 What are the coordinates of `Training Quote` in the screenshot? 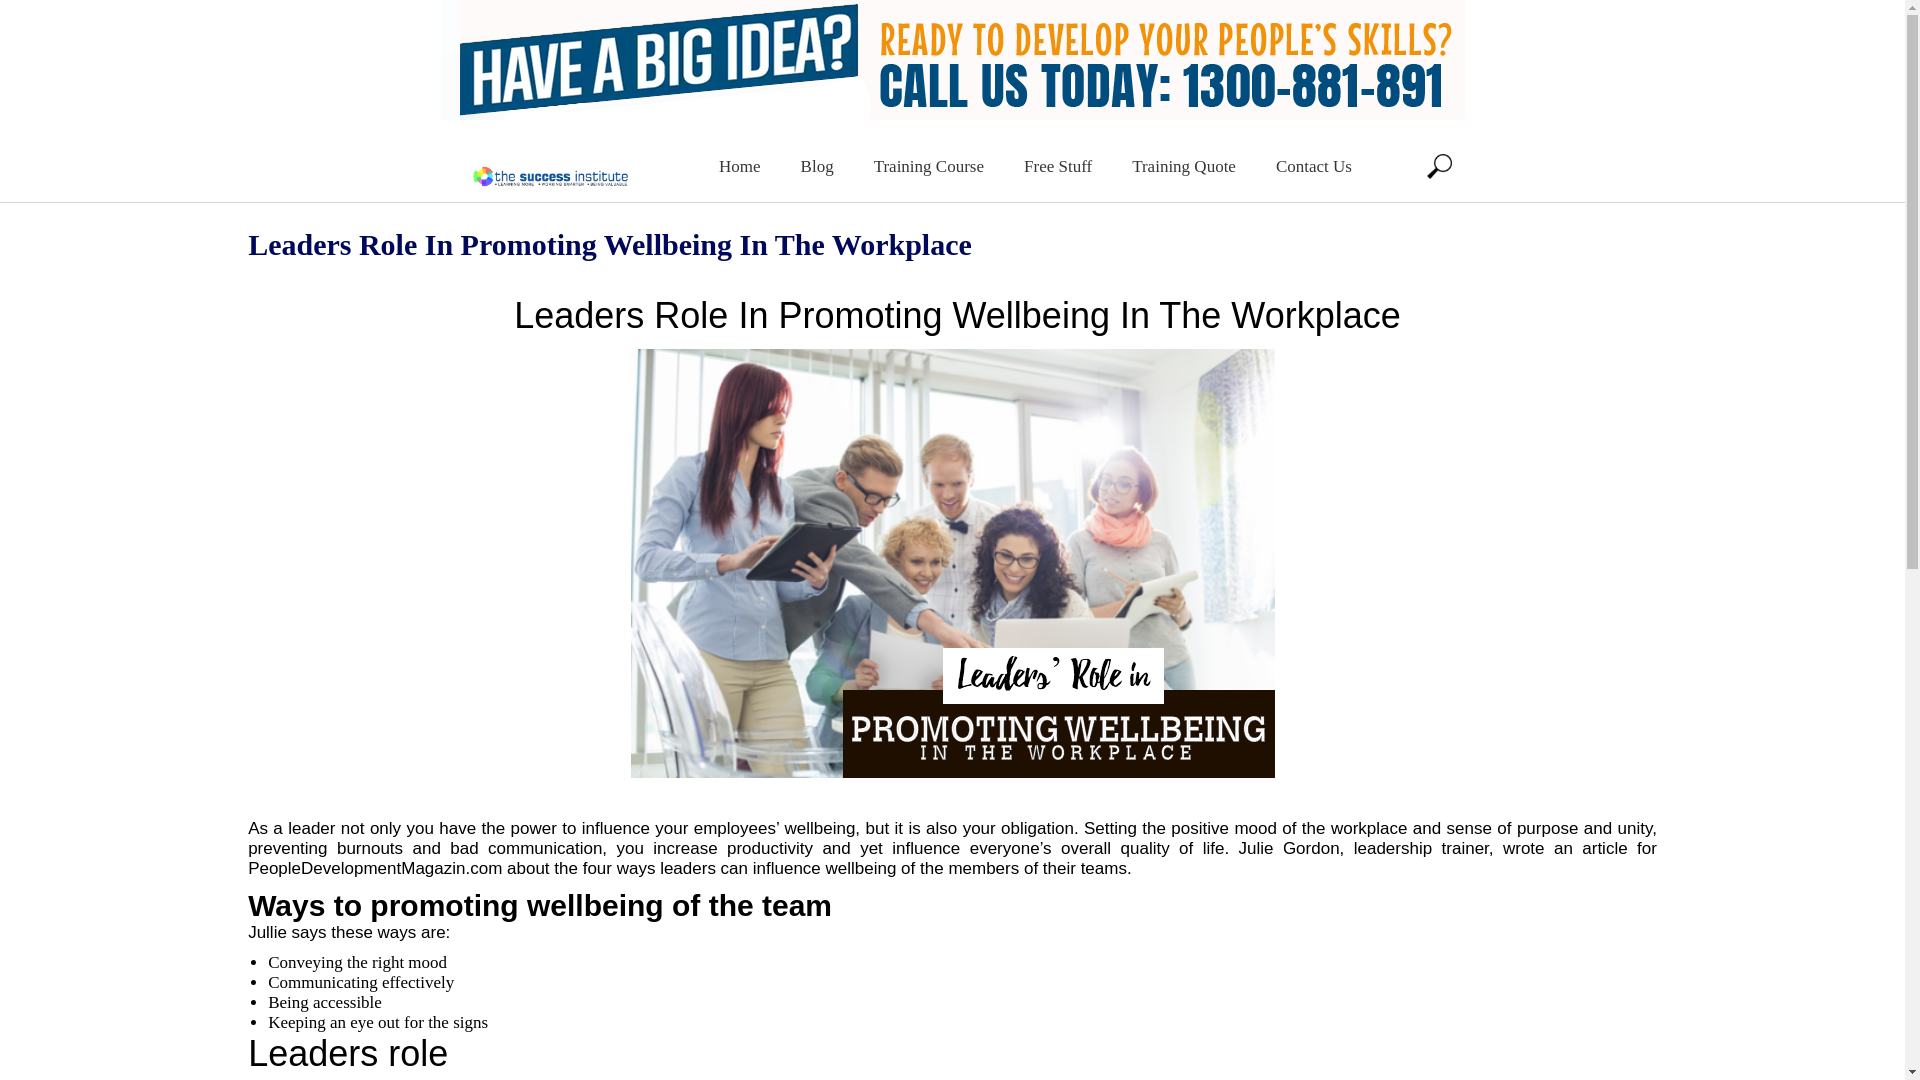 It's located at (1183, 164).